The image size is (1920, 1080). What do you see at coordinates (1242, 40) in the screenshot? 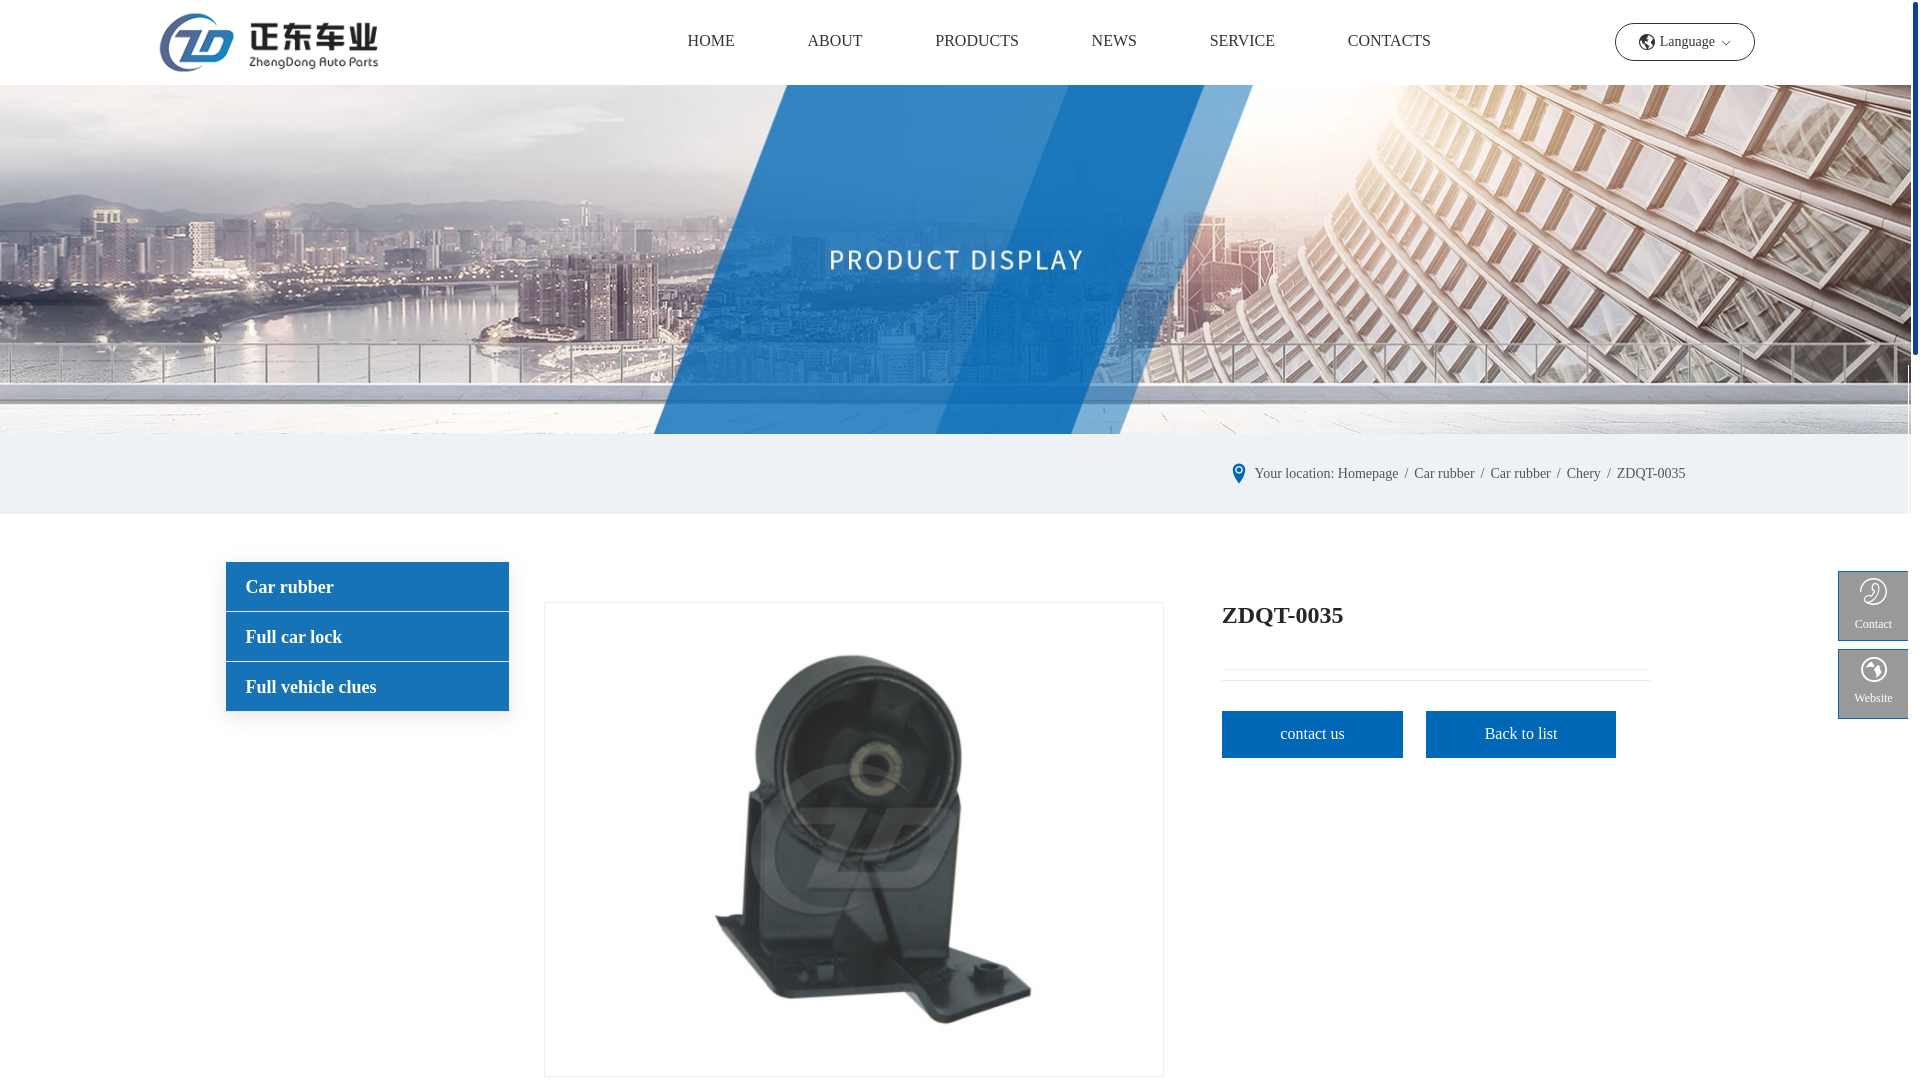
I see `SERVICE` at bounding box center [1242, 40].